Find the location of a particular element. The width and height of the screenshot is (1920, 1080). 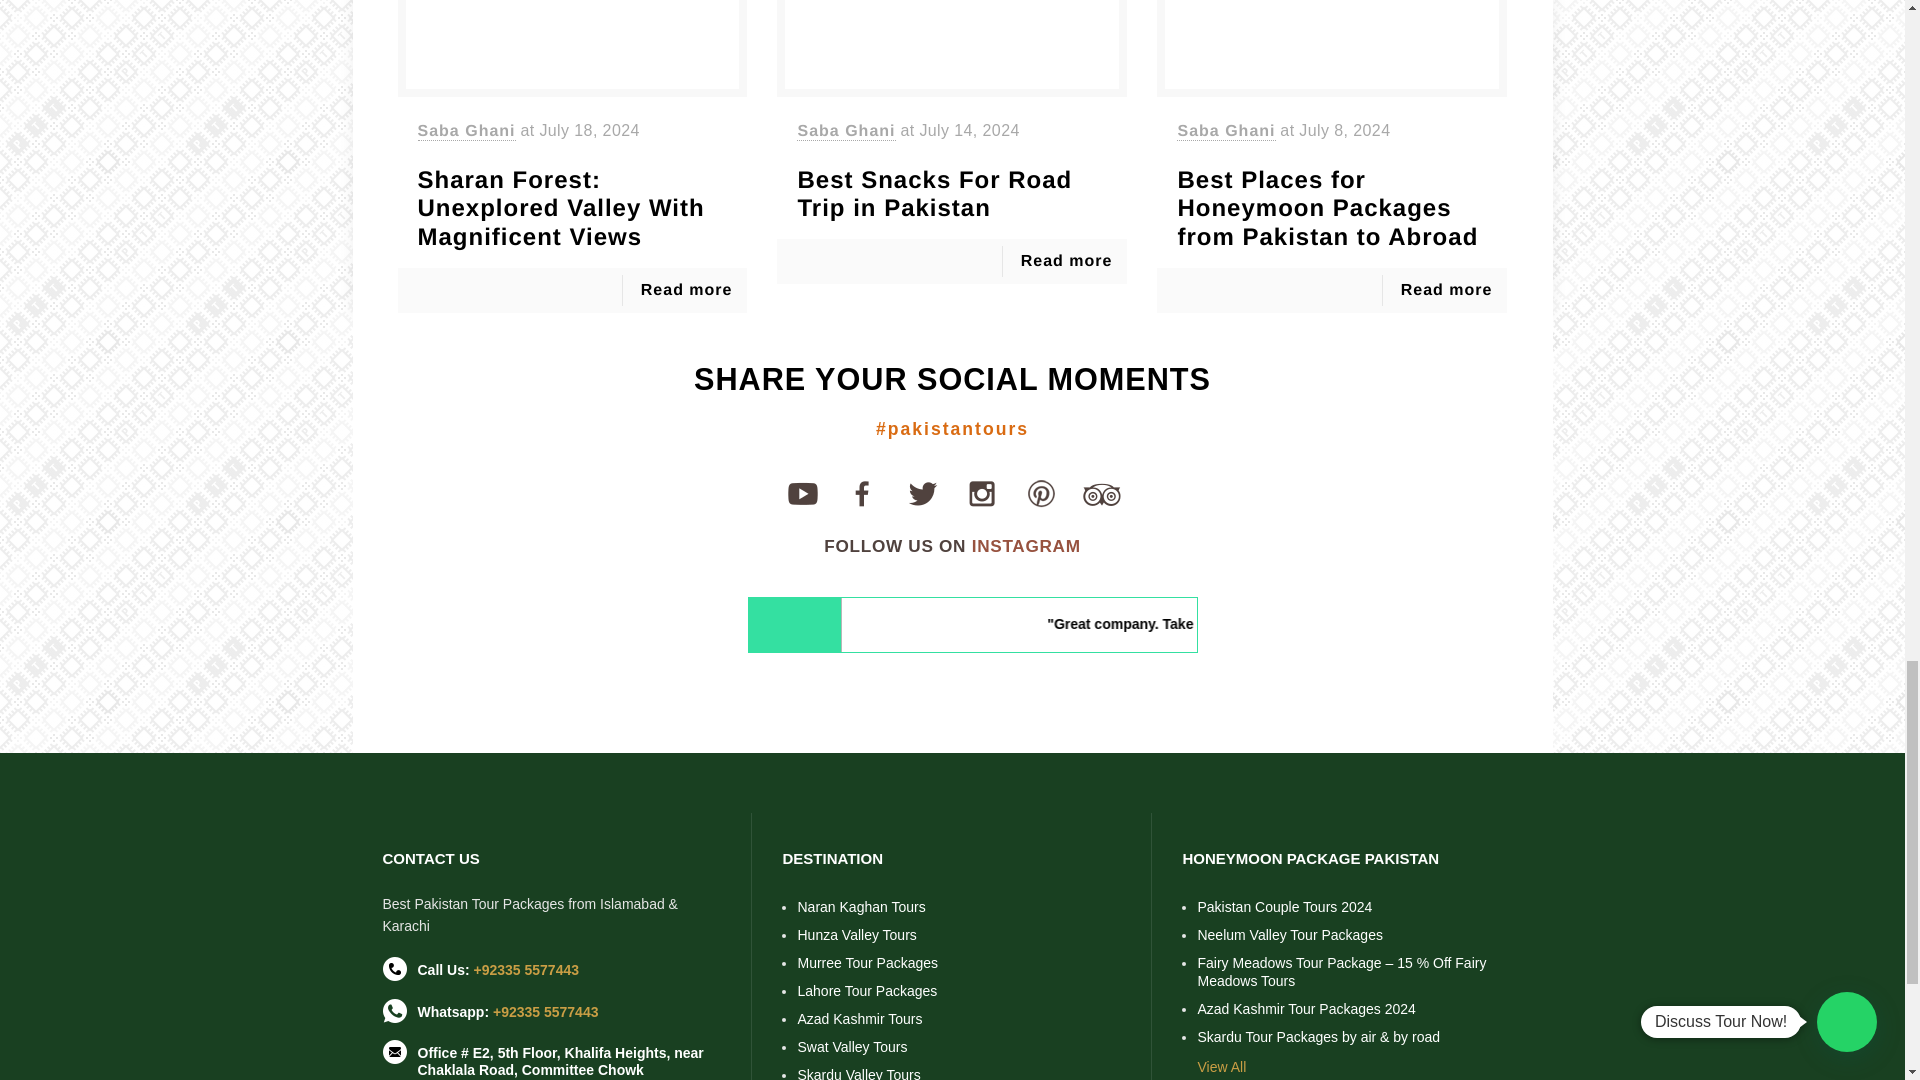

Read more is located at coordinates (1067, 261).